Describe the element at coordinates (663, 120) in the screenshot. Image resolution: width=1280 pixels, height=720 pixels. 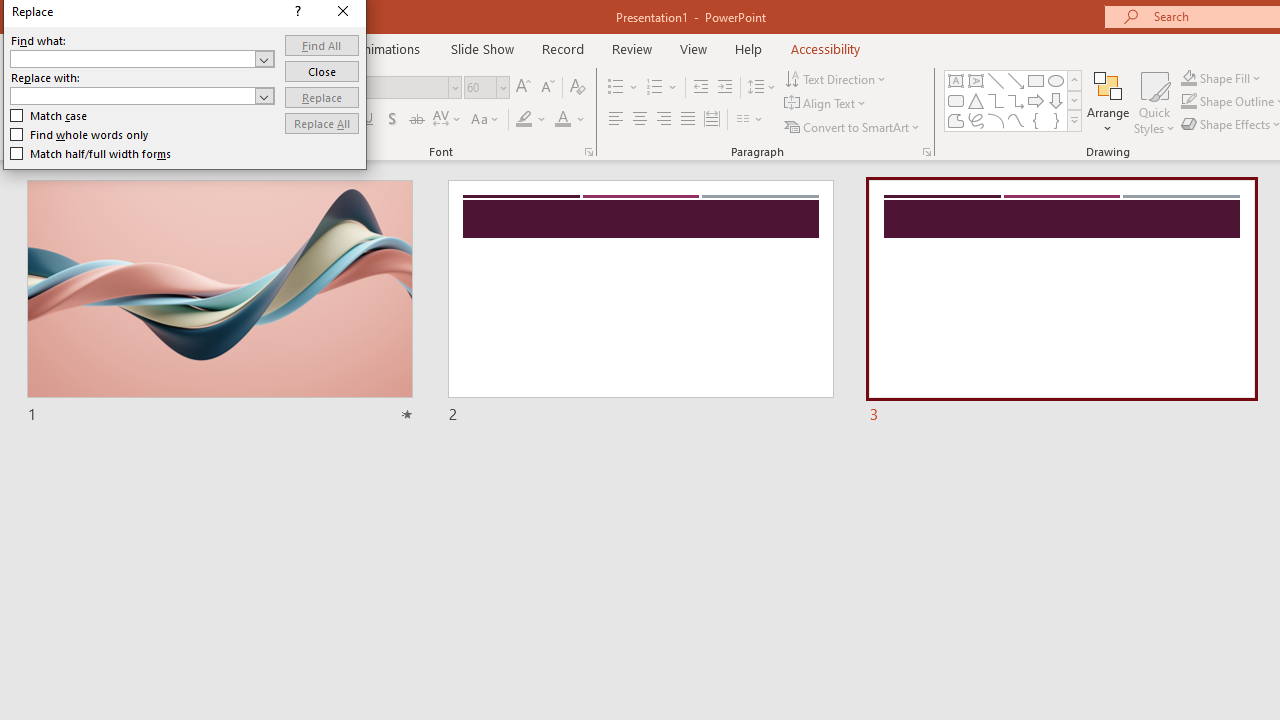
I see `Align Right` at that location.